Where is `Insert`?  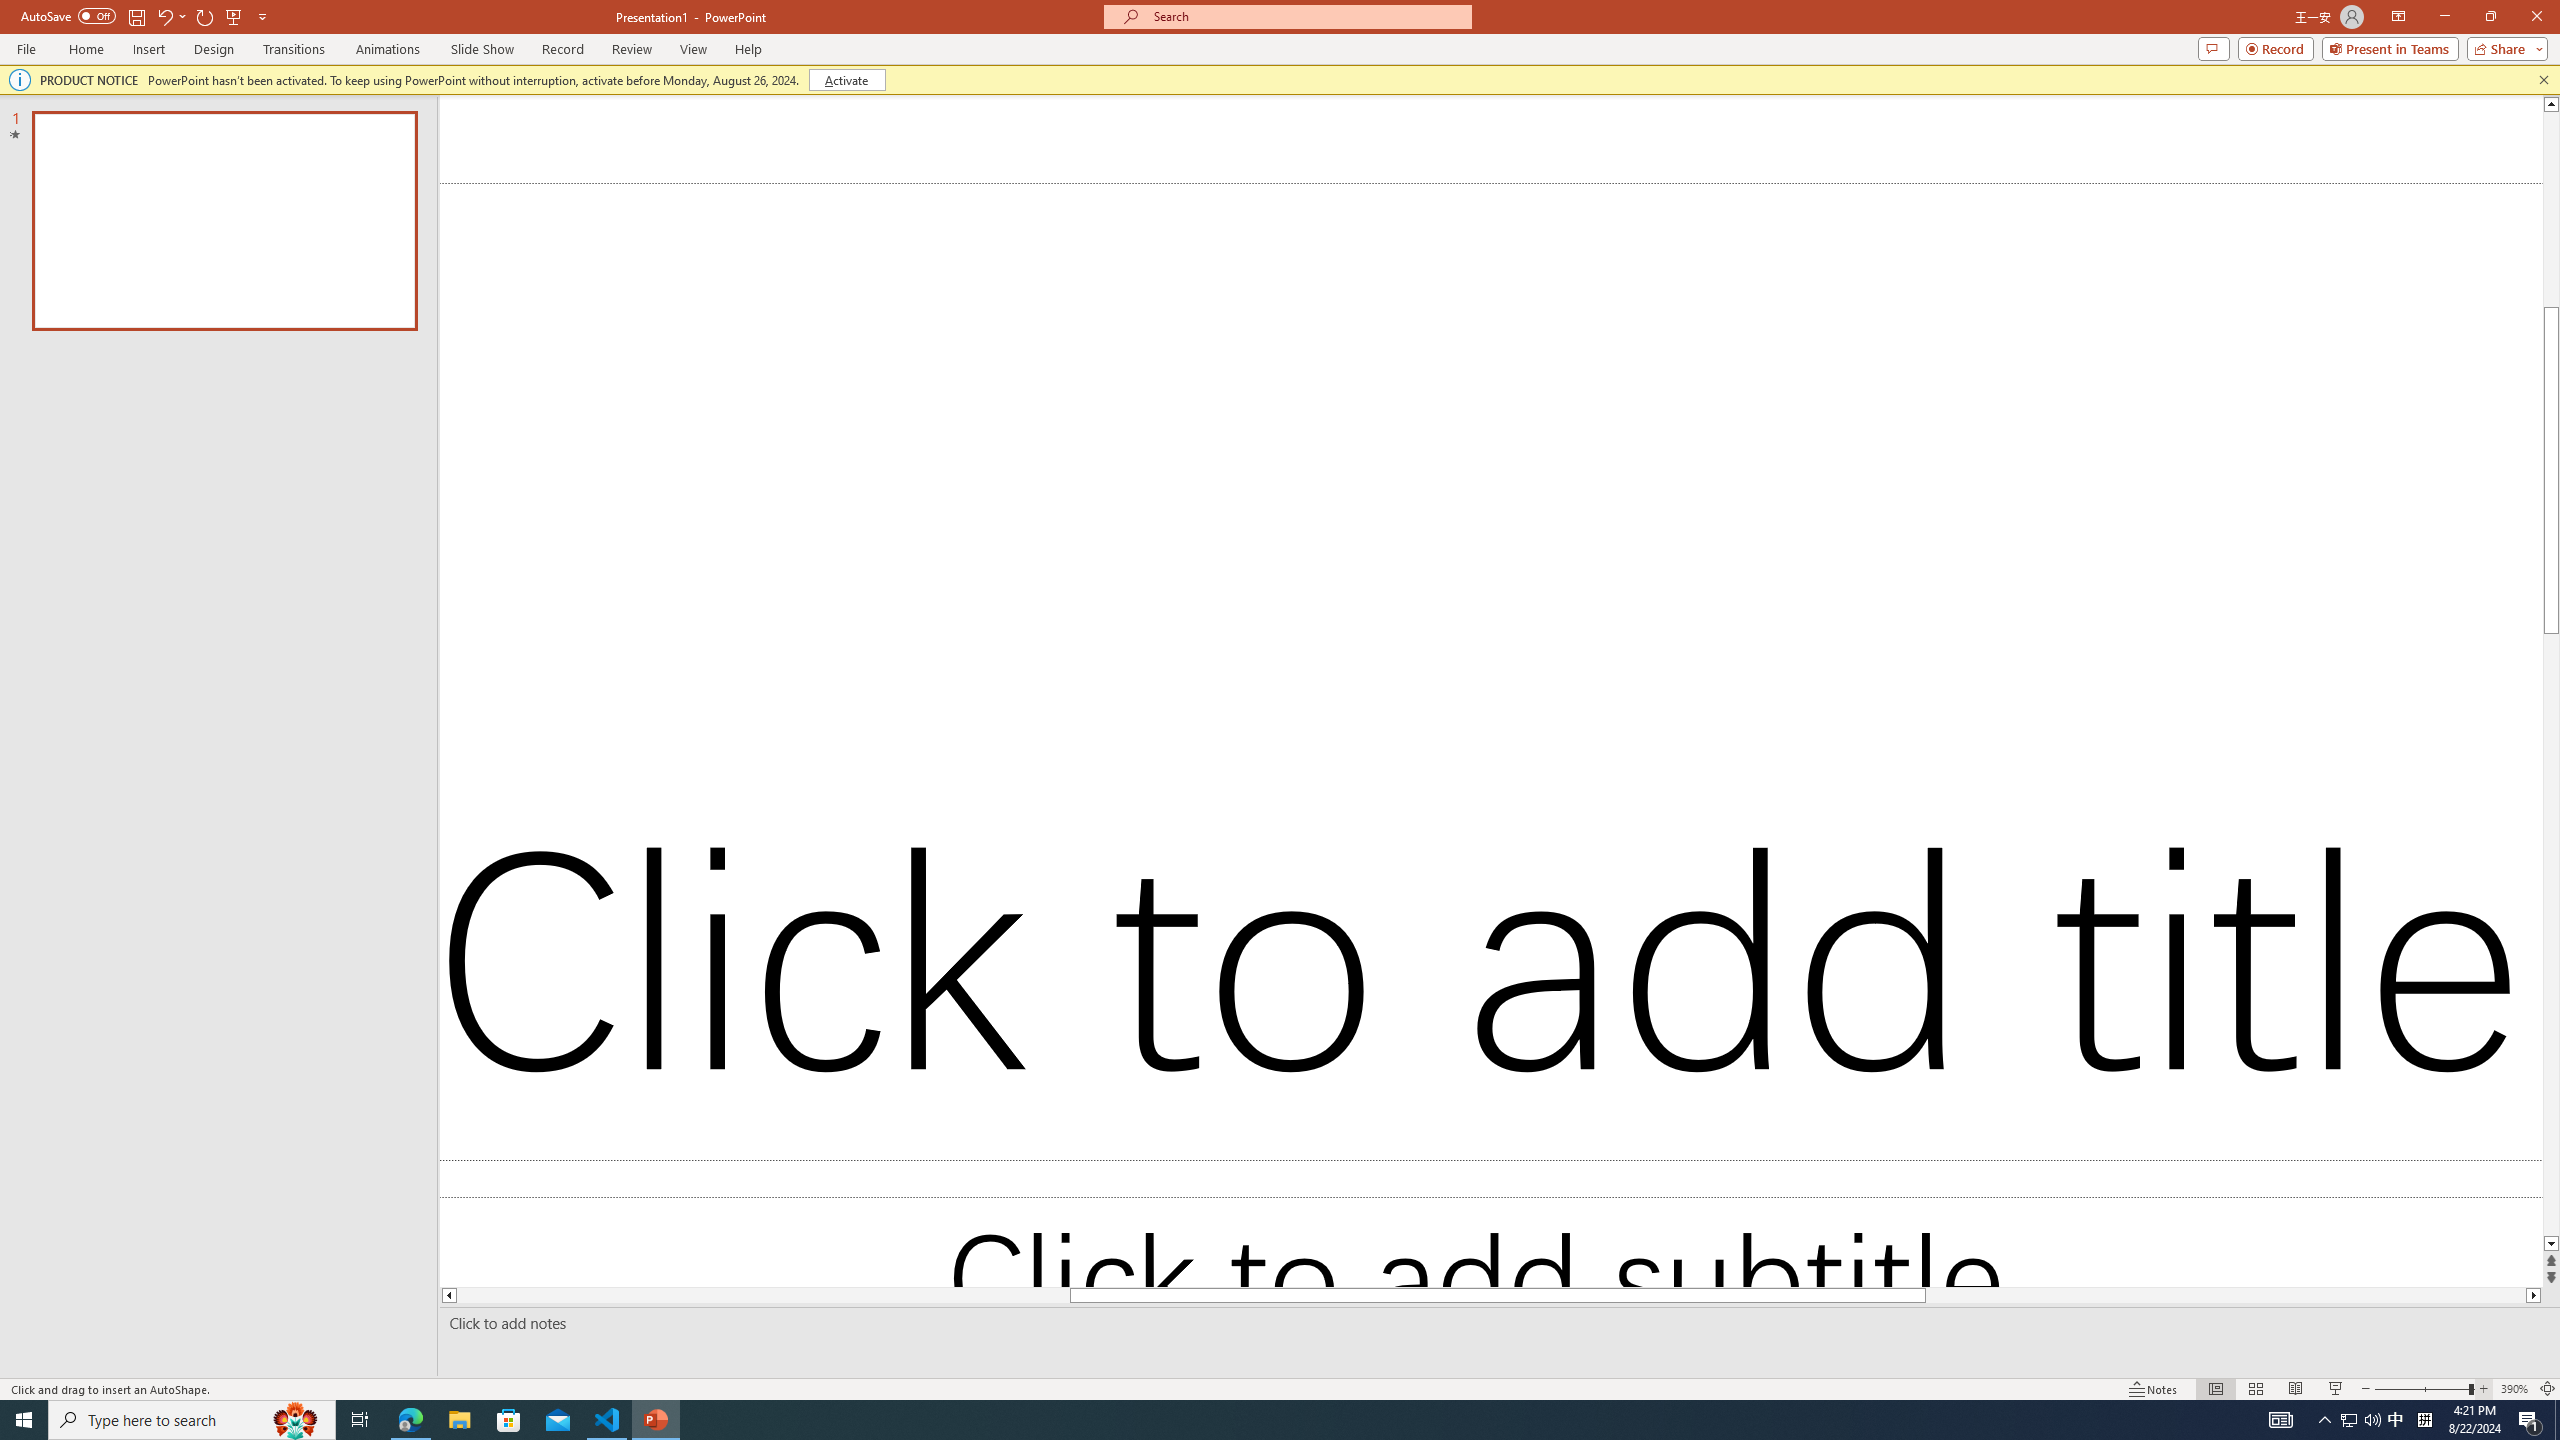
Insert is located at coordinates (148, 49).